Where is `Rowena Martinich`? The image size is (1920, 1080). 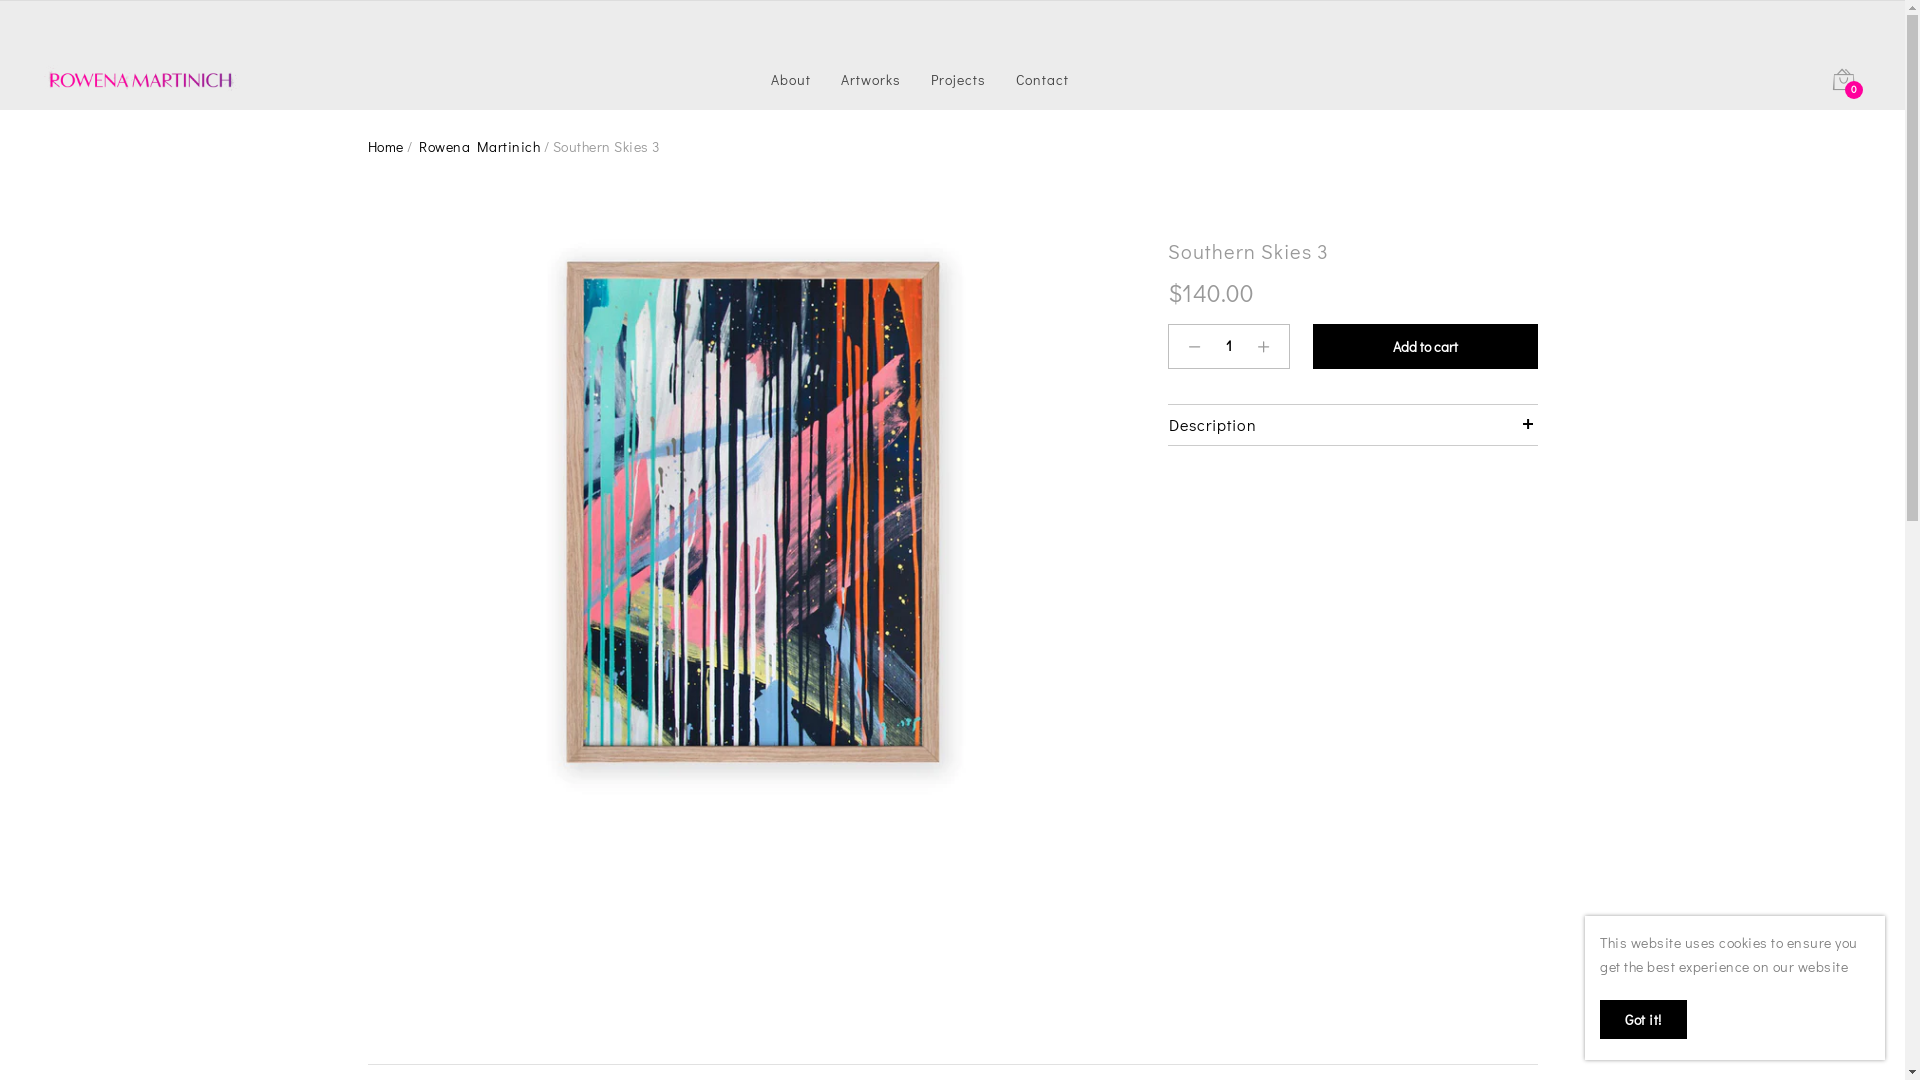 Rowena Martinich is located at coordinates (480, 146).